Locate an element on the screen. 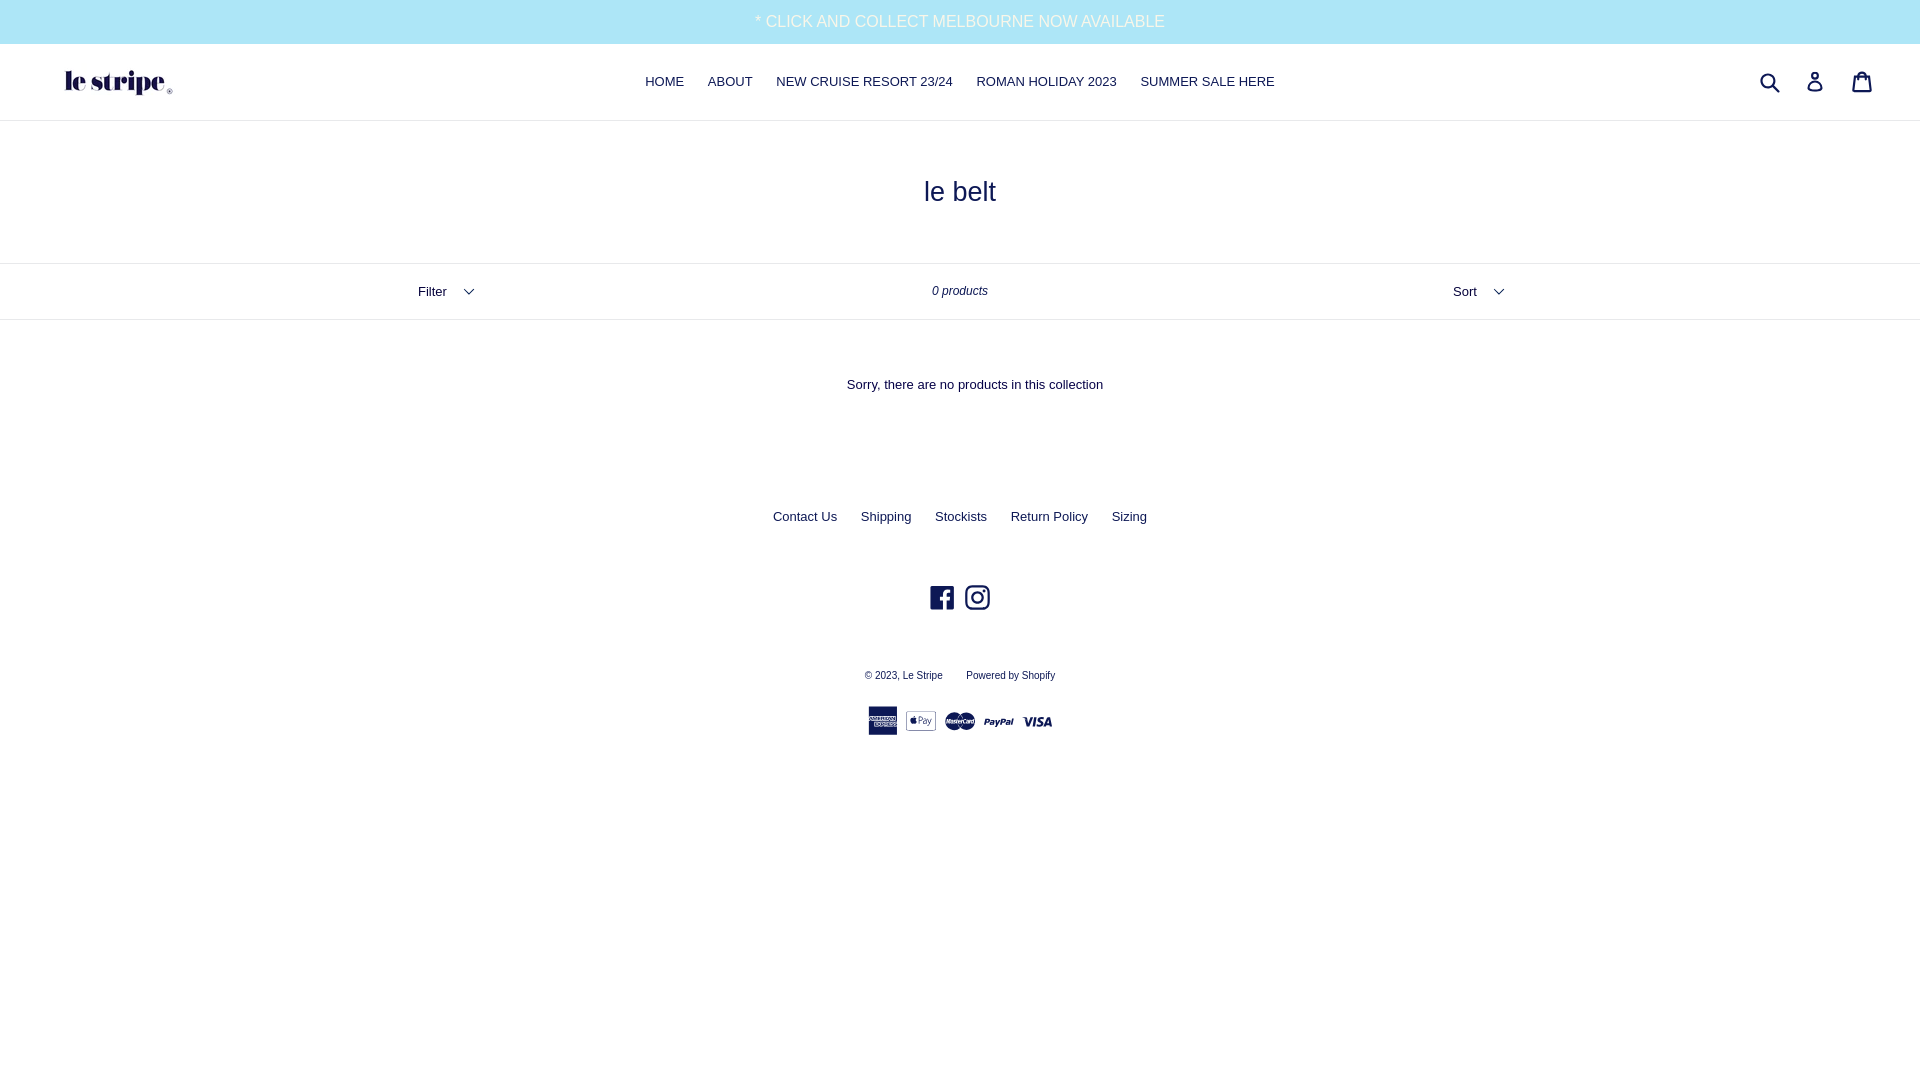 The width and height of the screenshot is (1920, 1080). Instagram is located at coordinates (978, 598).